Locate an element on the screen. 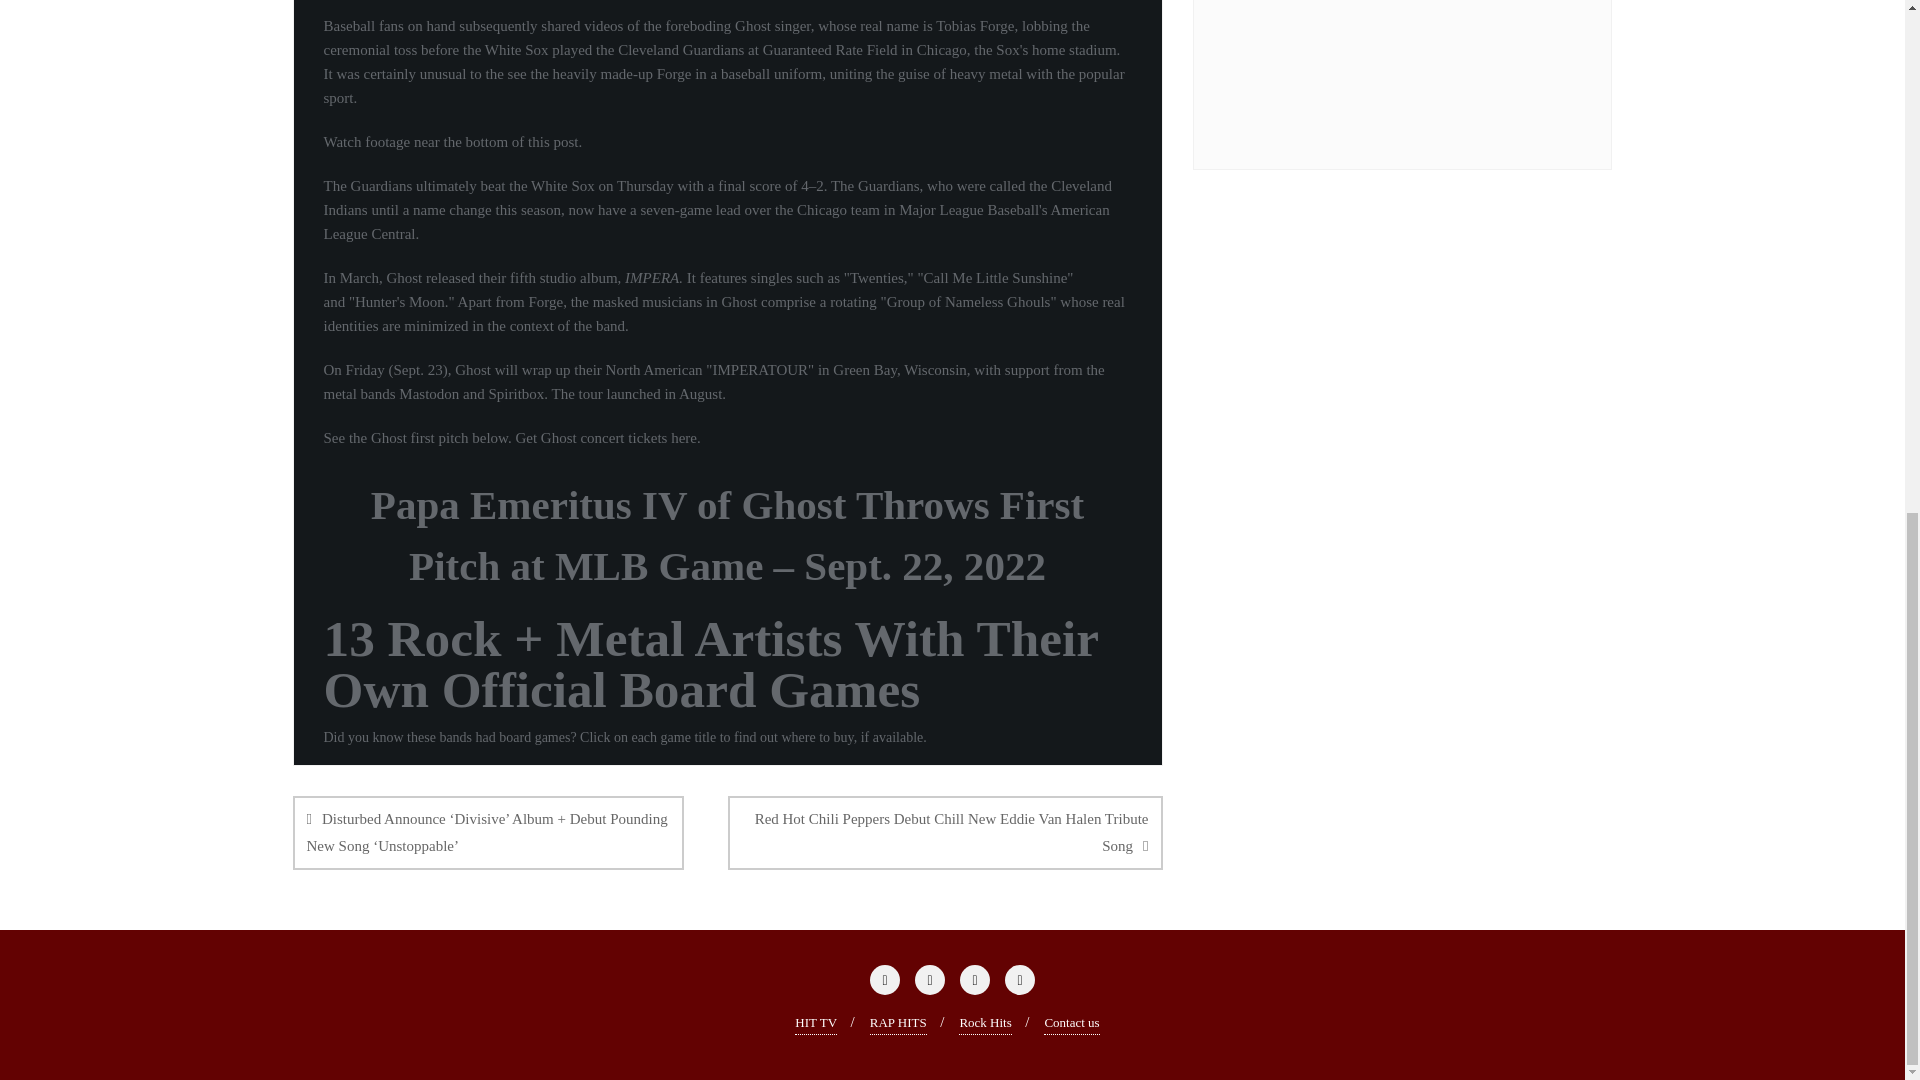  HIT TV is located at coordinates (816, 1022).